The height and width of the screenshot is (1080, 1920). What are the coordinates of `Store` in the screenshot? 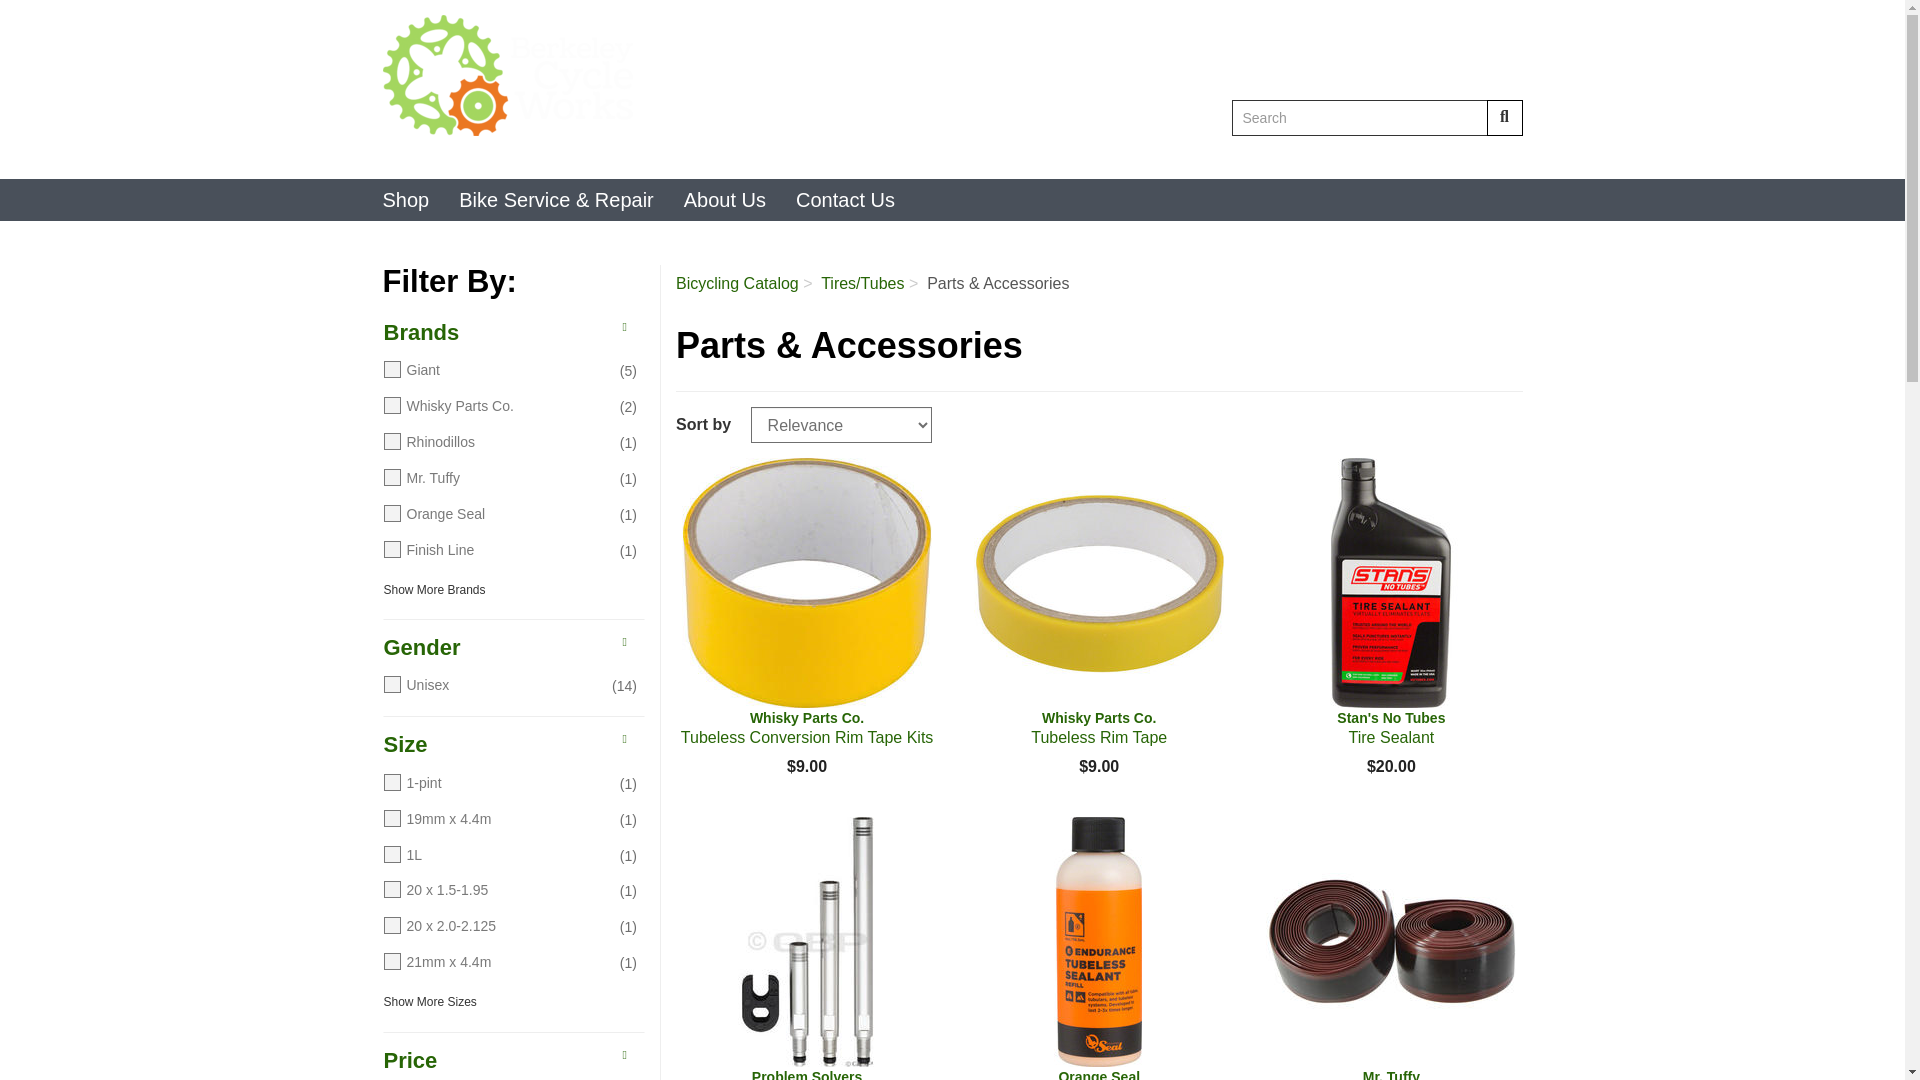 It's located at (1502, 156).